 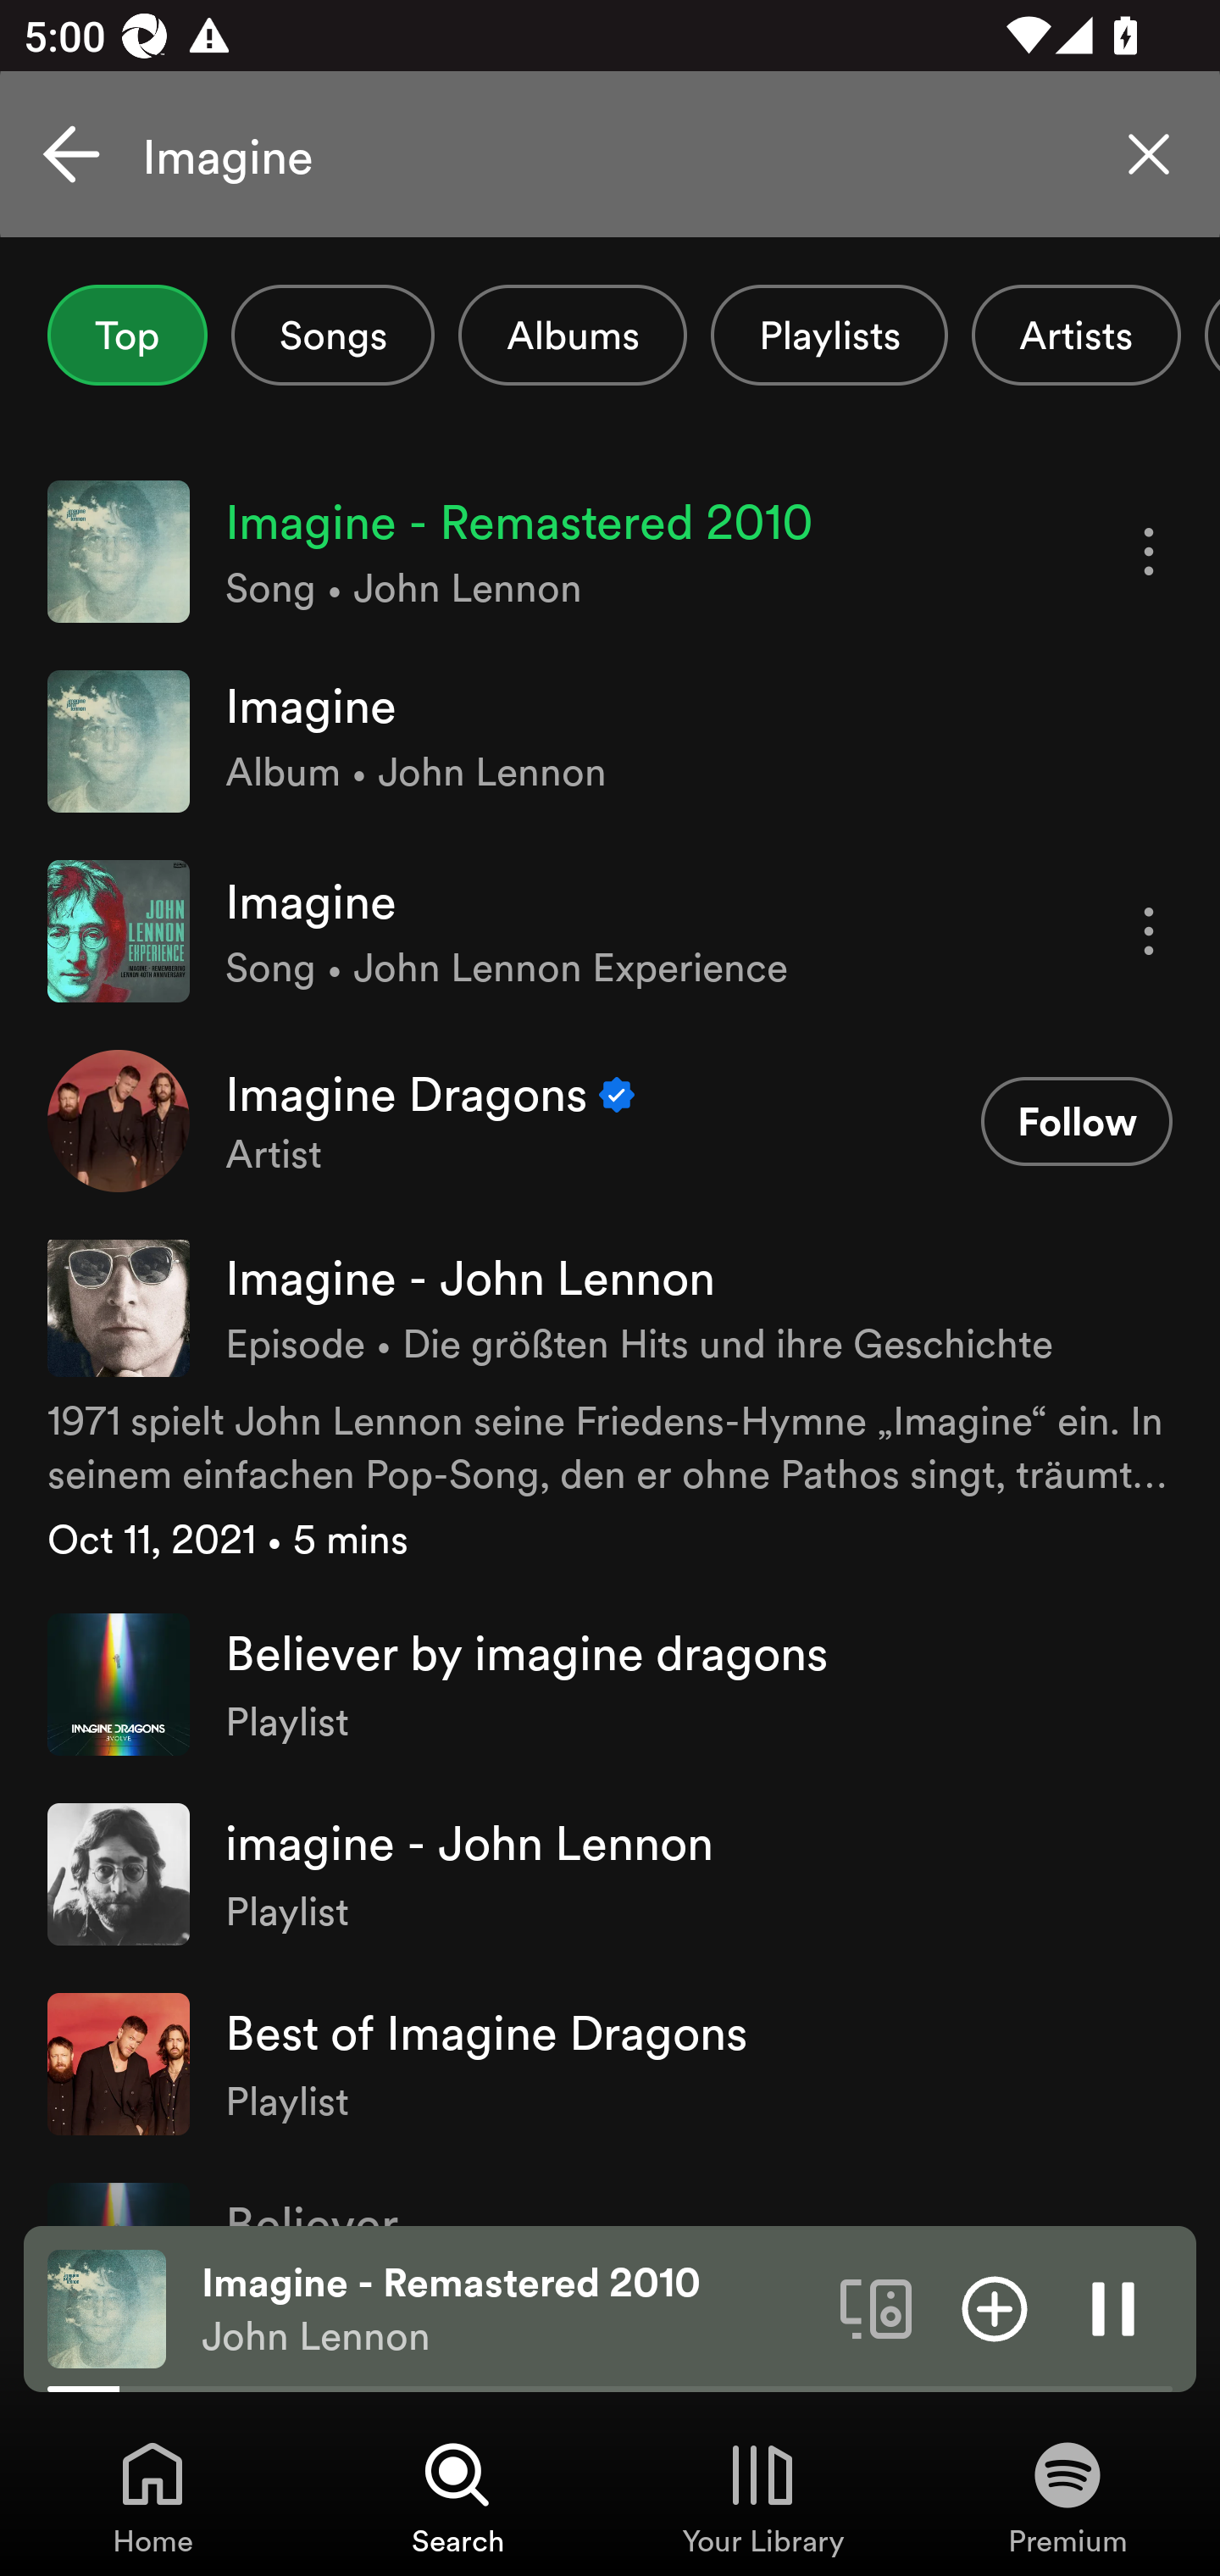 I want to click on Artists, so click(x=1076, y=335).